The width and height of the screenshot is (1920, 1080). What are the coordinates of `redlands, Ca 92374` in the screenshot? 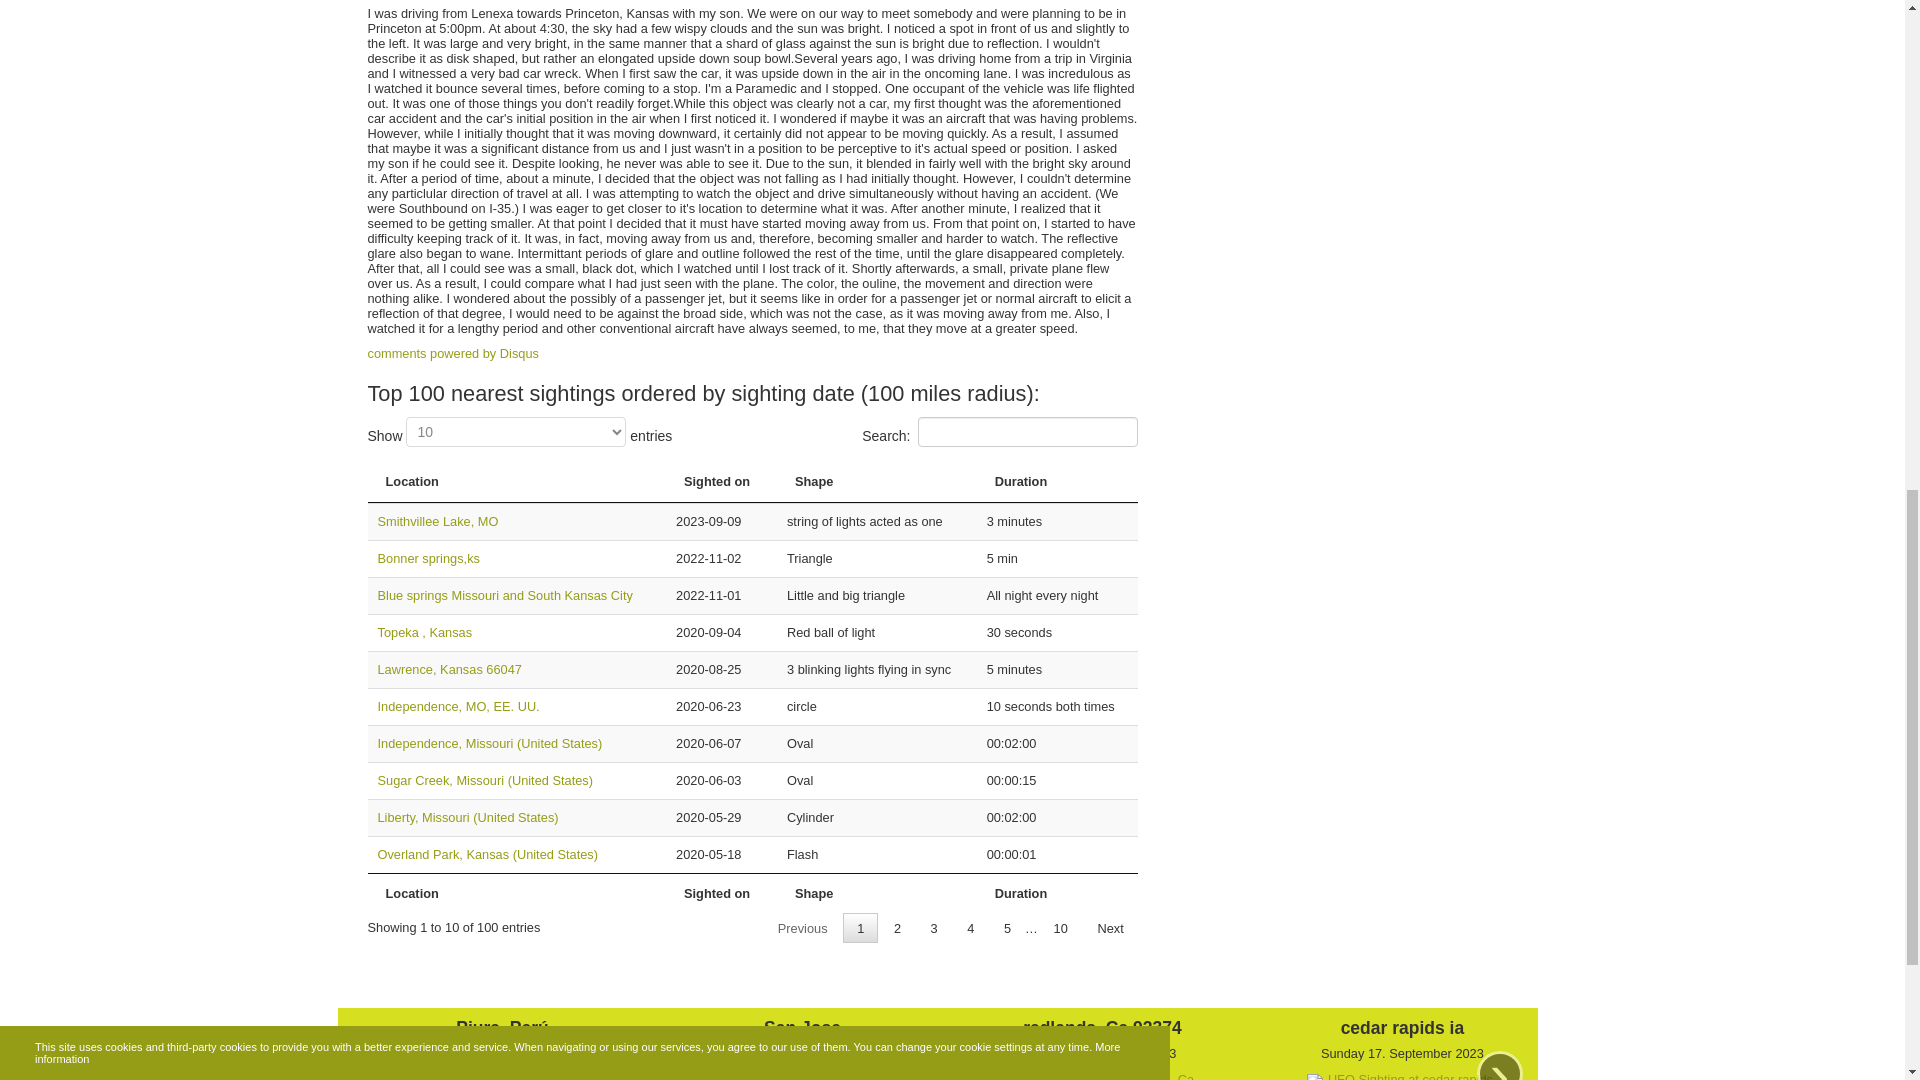 It's located at (1102, 1028).